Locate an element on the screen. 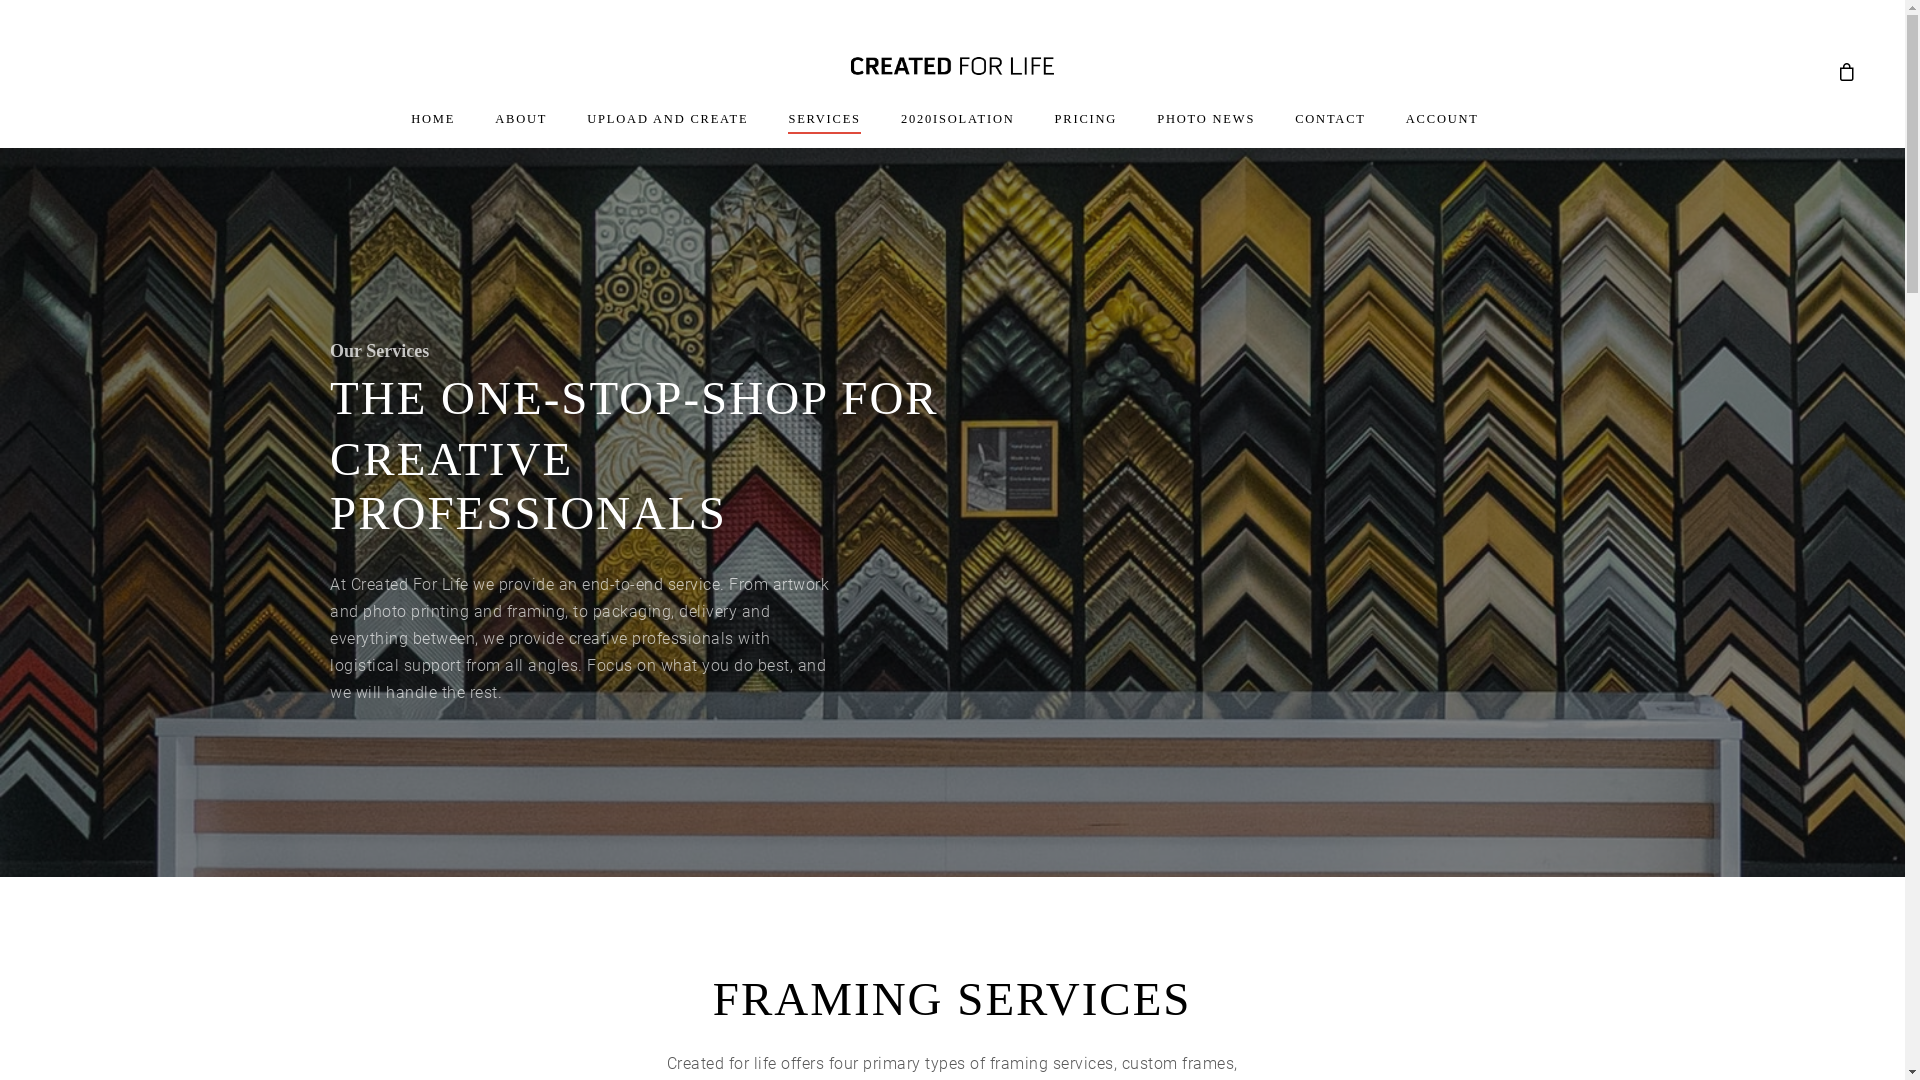 This screenshot has width=1920, height=1080. info@createdforlife.com.au is located at coordinates (1066, 872).